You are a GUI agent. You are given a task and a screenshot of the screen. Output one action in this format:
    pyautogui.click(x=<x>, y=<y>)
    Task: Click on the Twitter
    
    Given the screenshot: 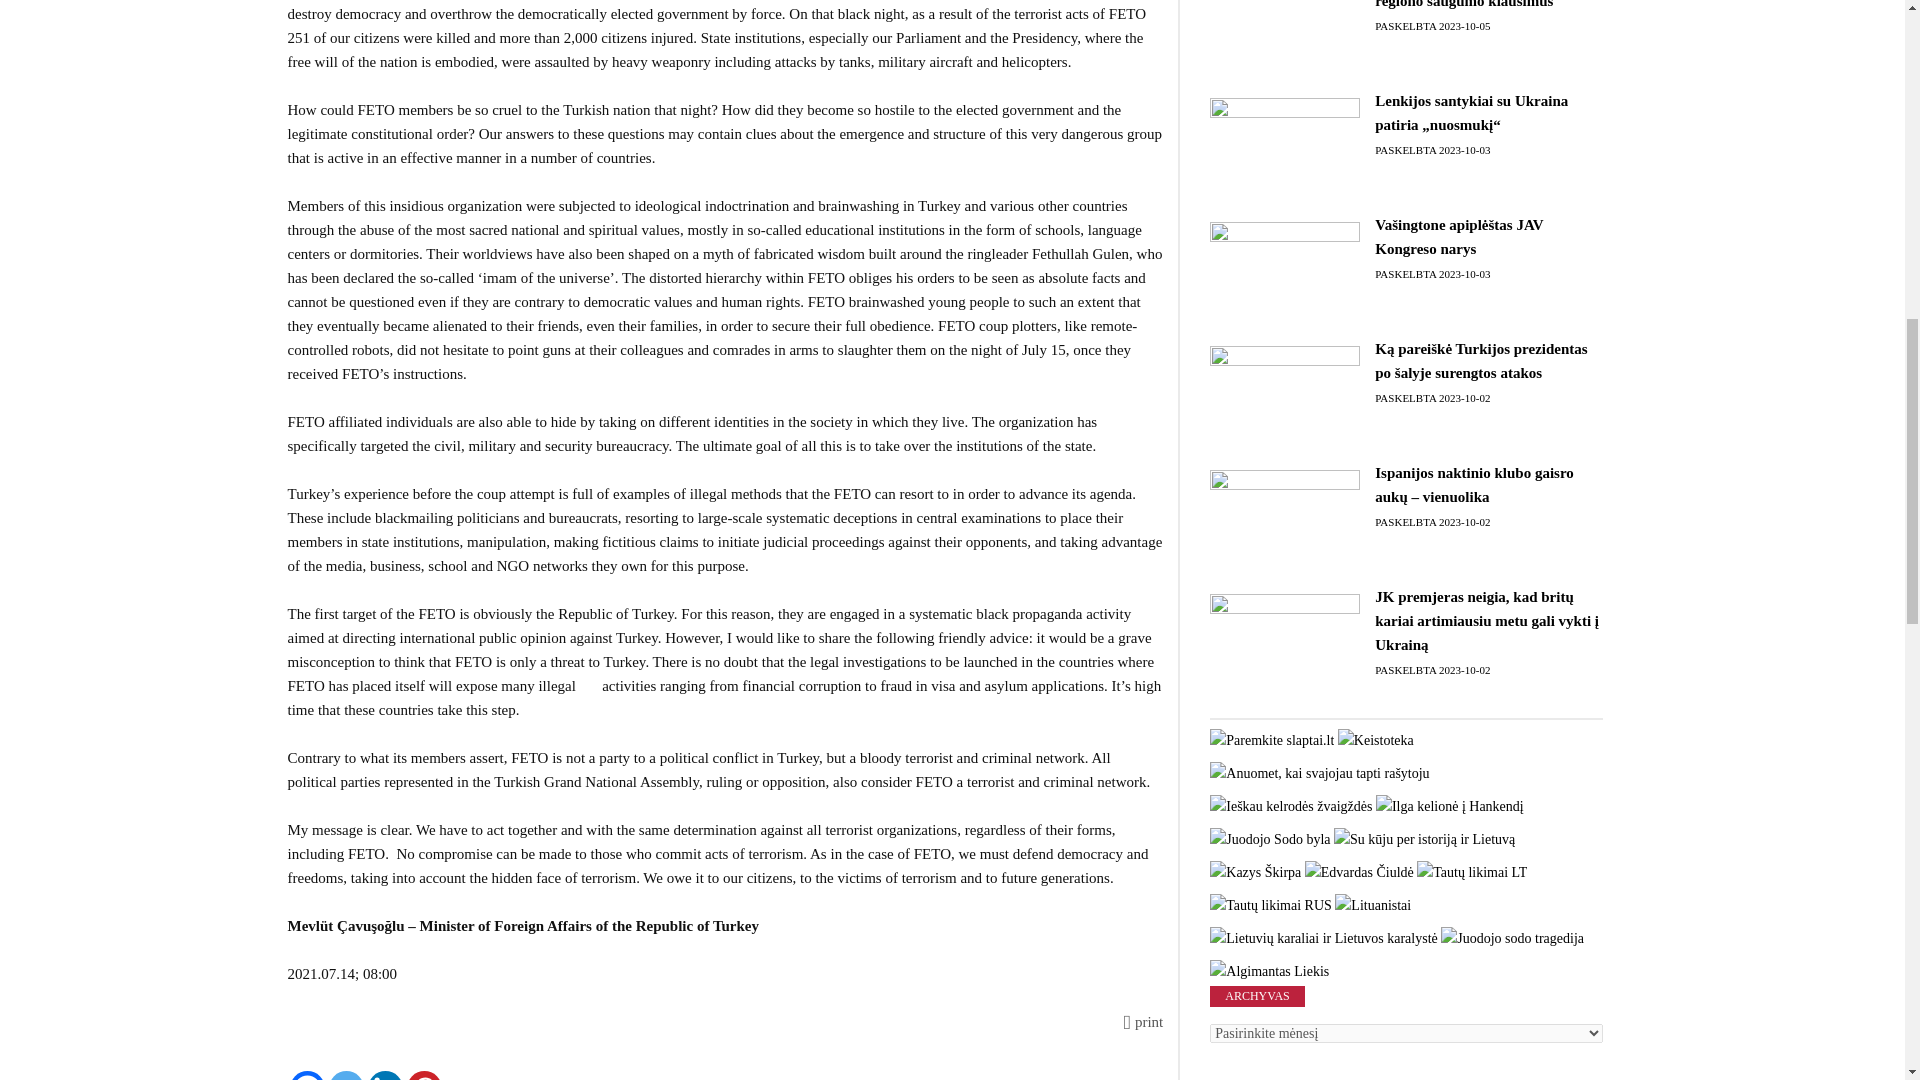 What is the action you would take?
    pyautogui.click(x=345, y=1076)
    